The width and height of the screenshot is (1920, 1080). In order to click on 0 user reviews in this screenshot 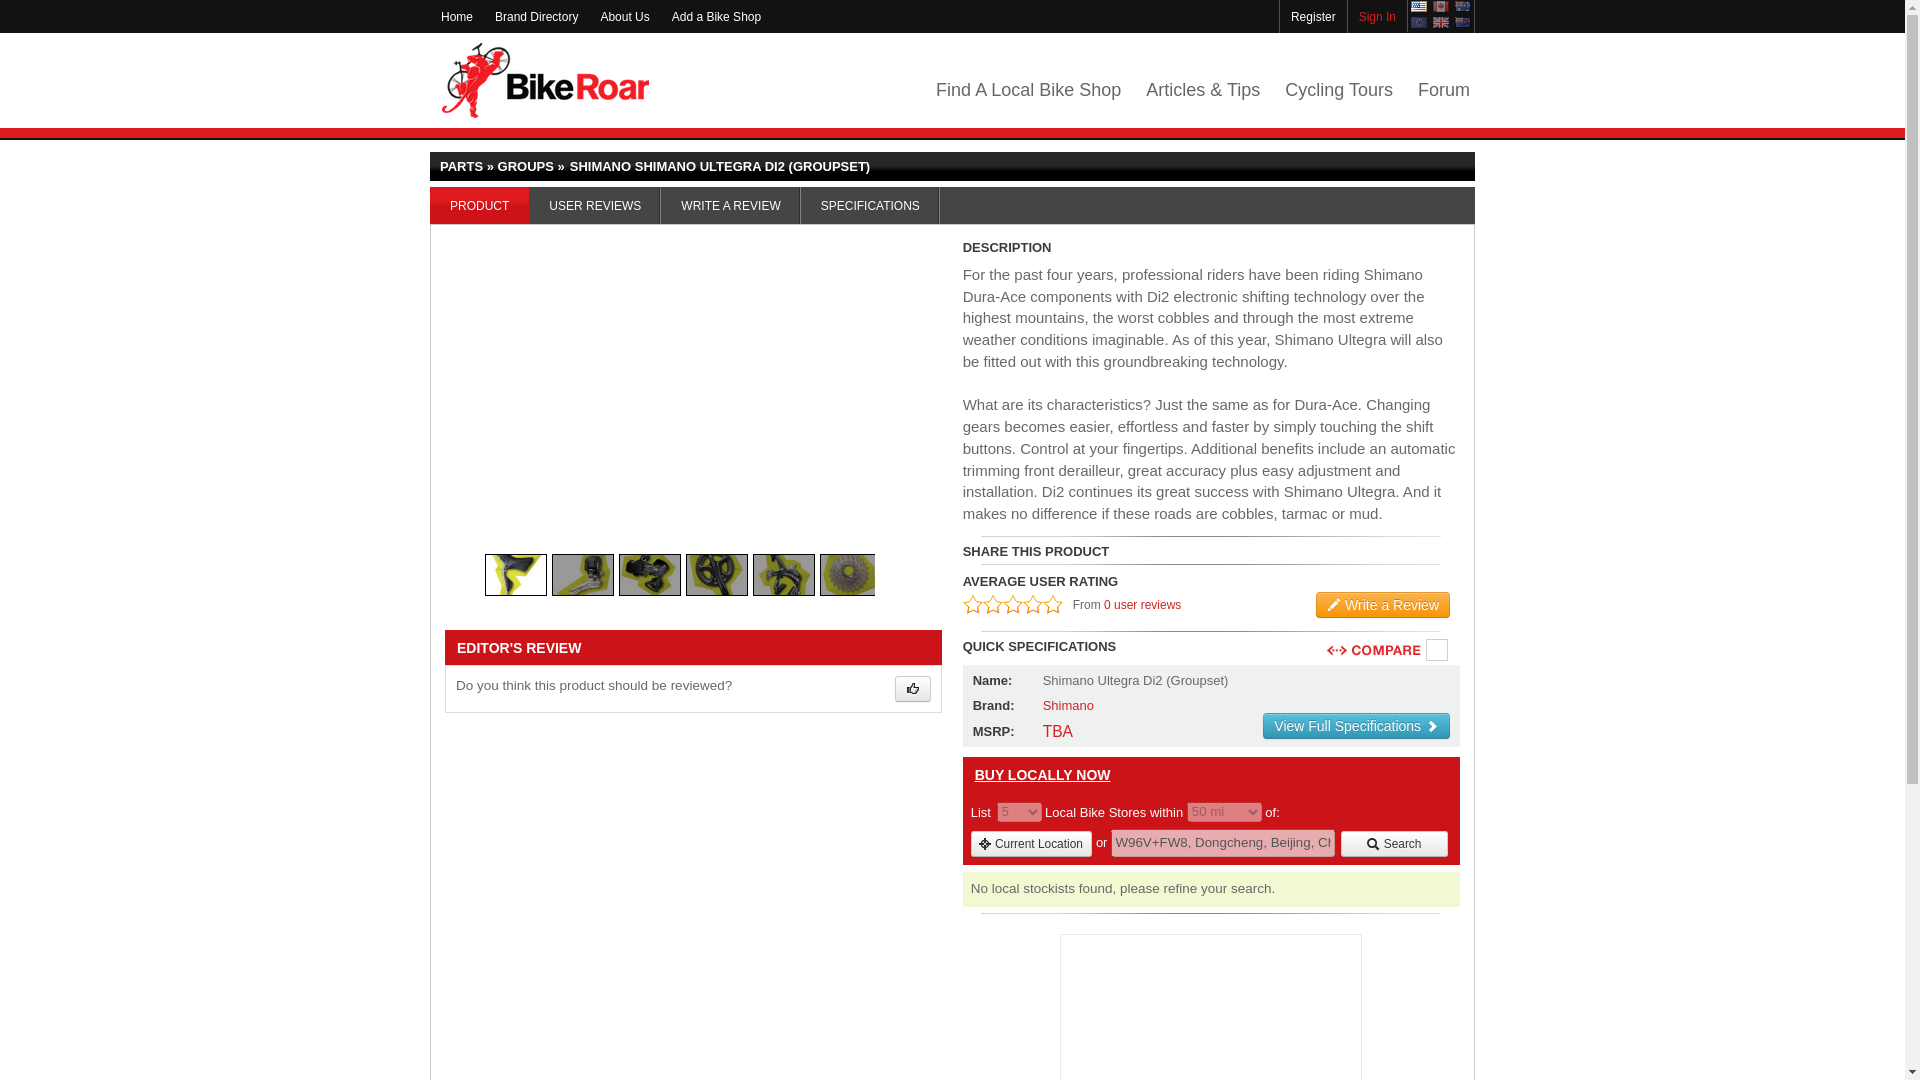, I will do `click(1142, 605)`.